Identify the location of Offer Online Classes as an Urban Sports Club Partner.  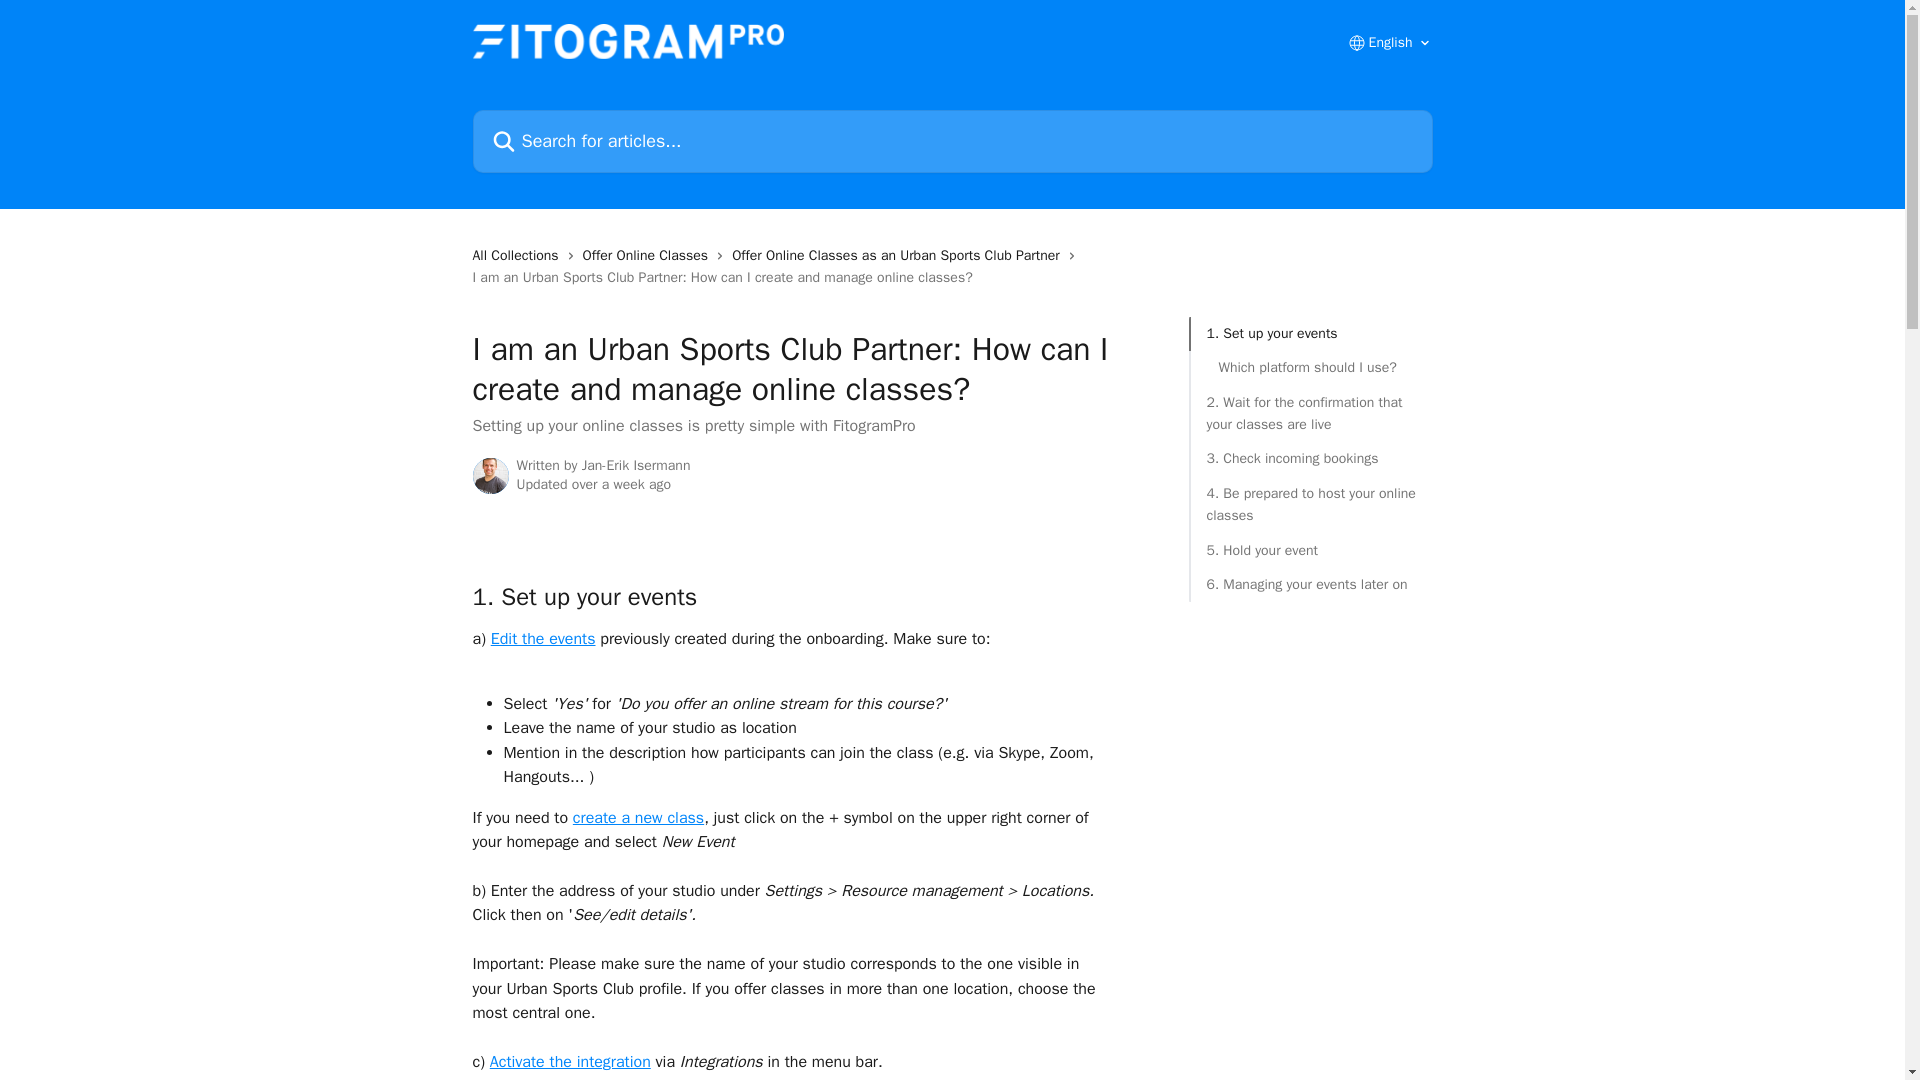
(899, 256).